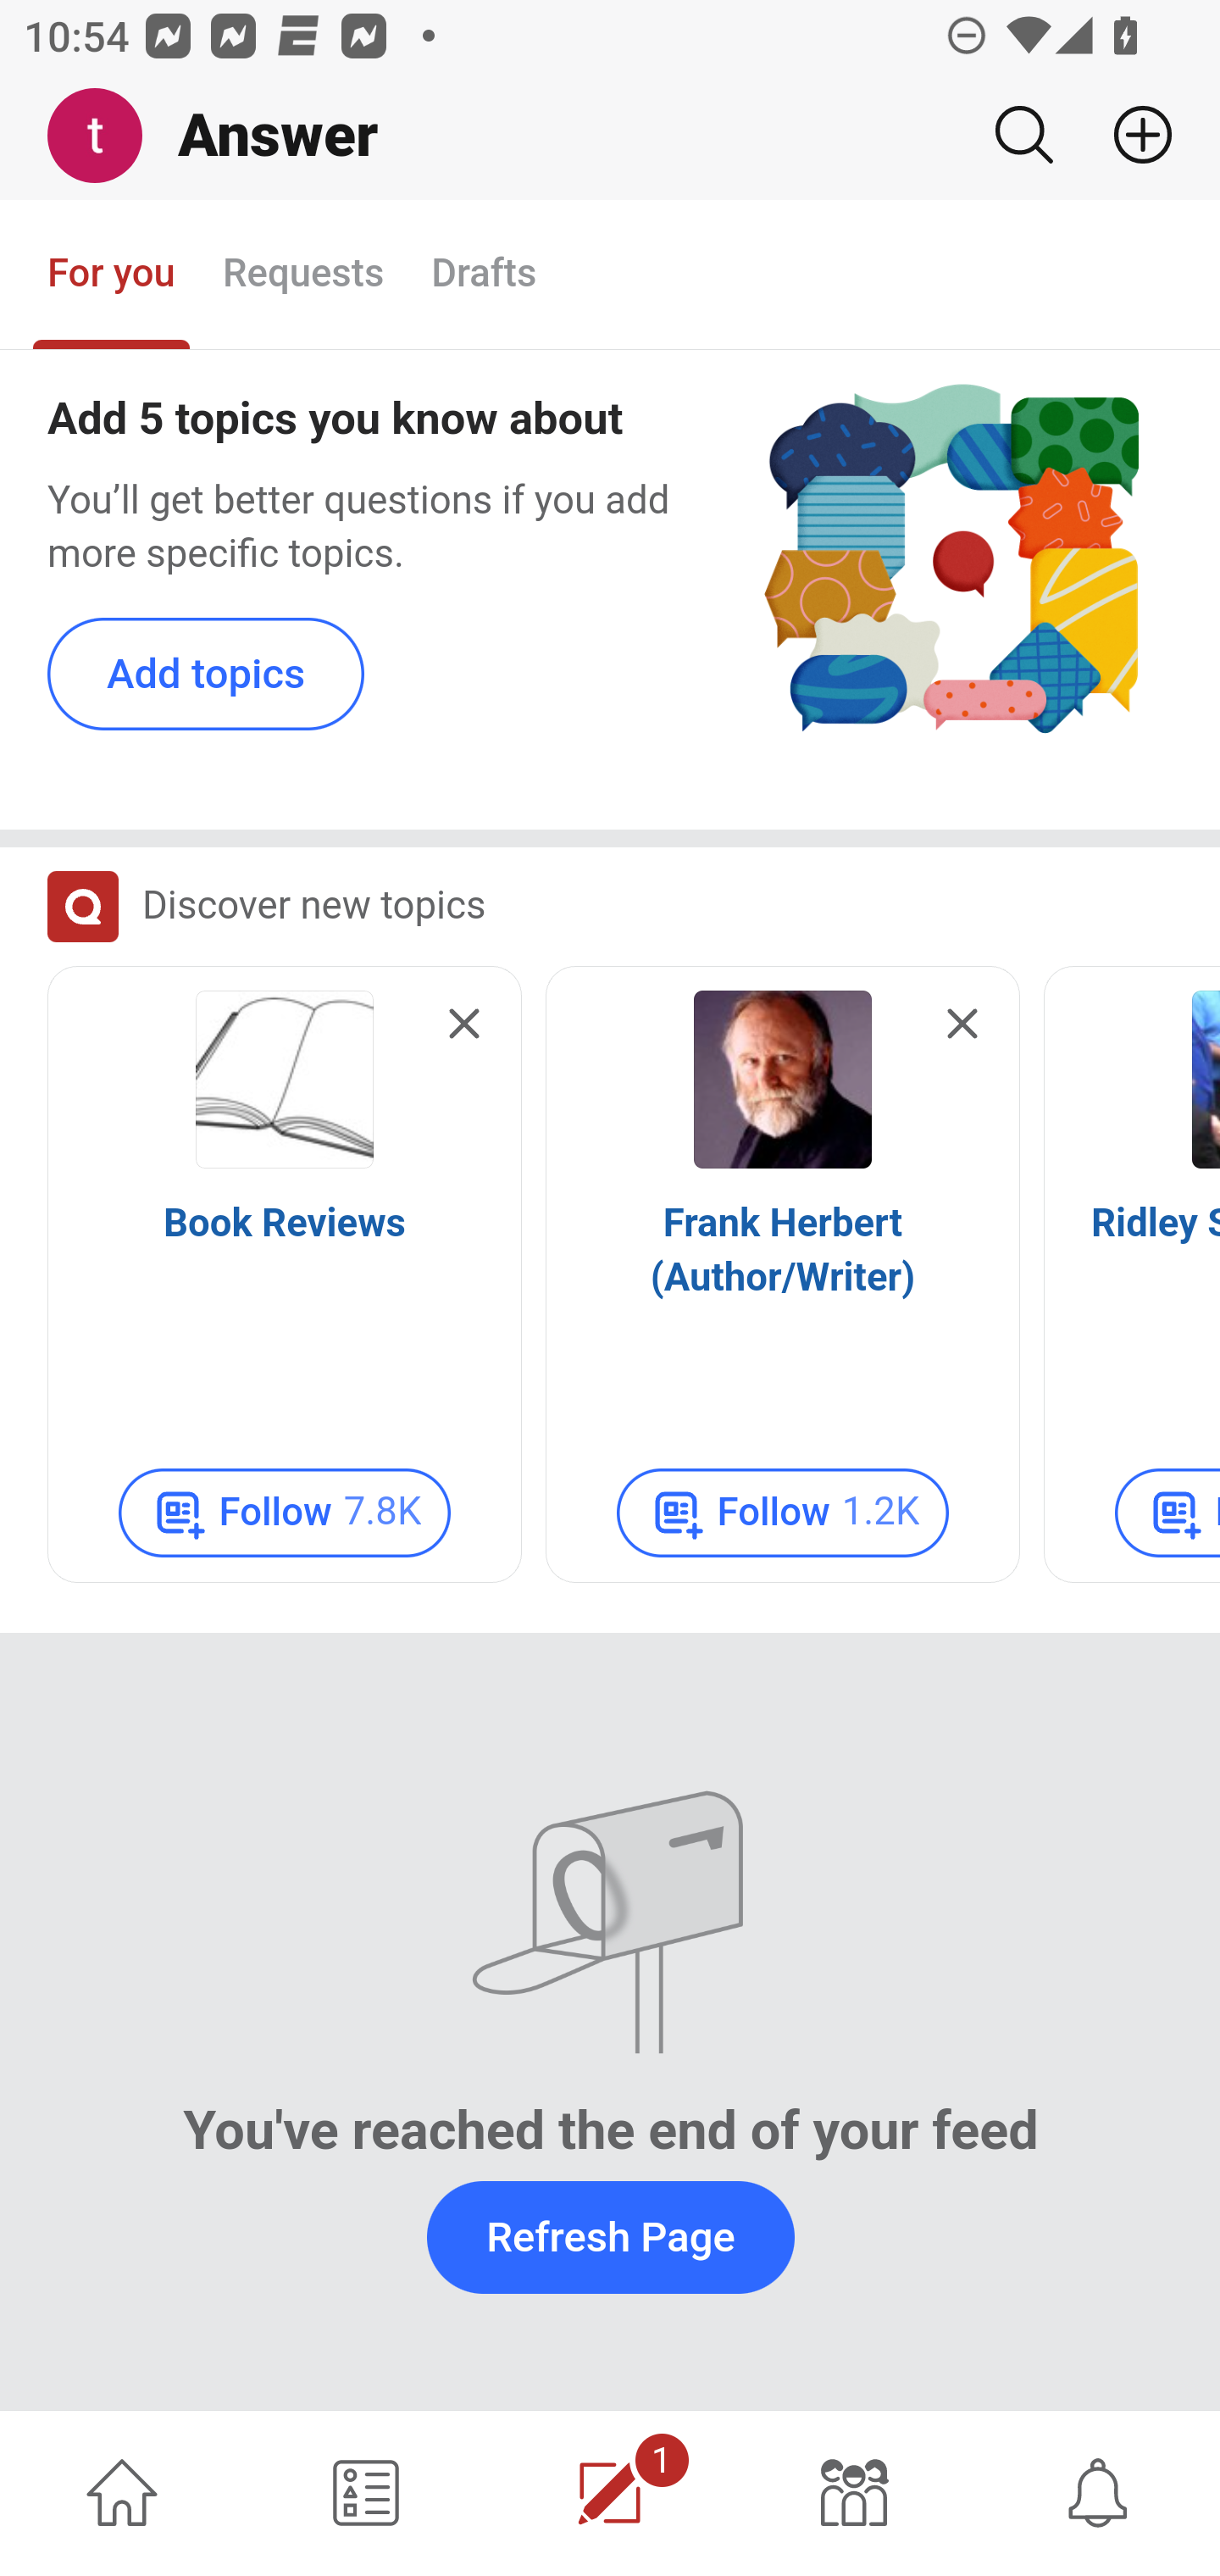 Image resolution: width=1220 pixels, height=2576 pixels. Describe the element at coordinates (302, 275) in the screenshot. I see `Requests` at that location.